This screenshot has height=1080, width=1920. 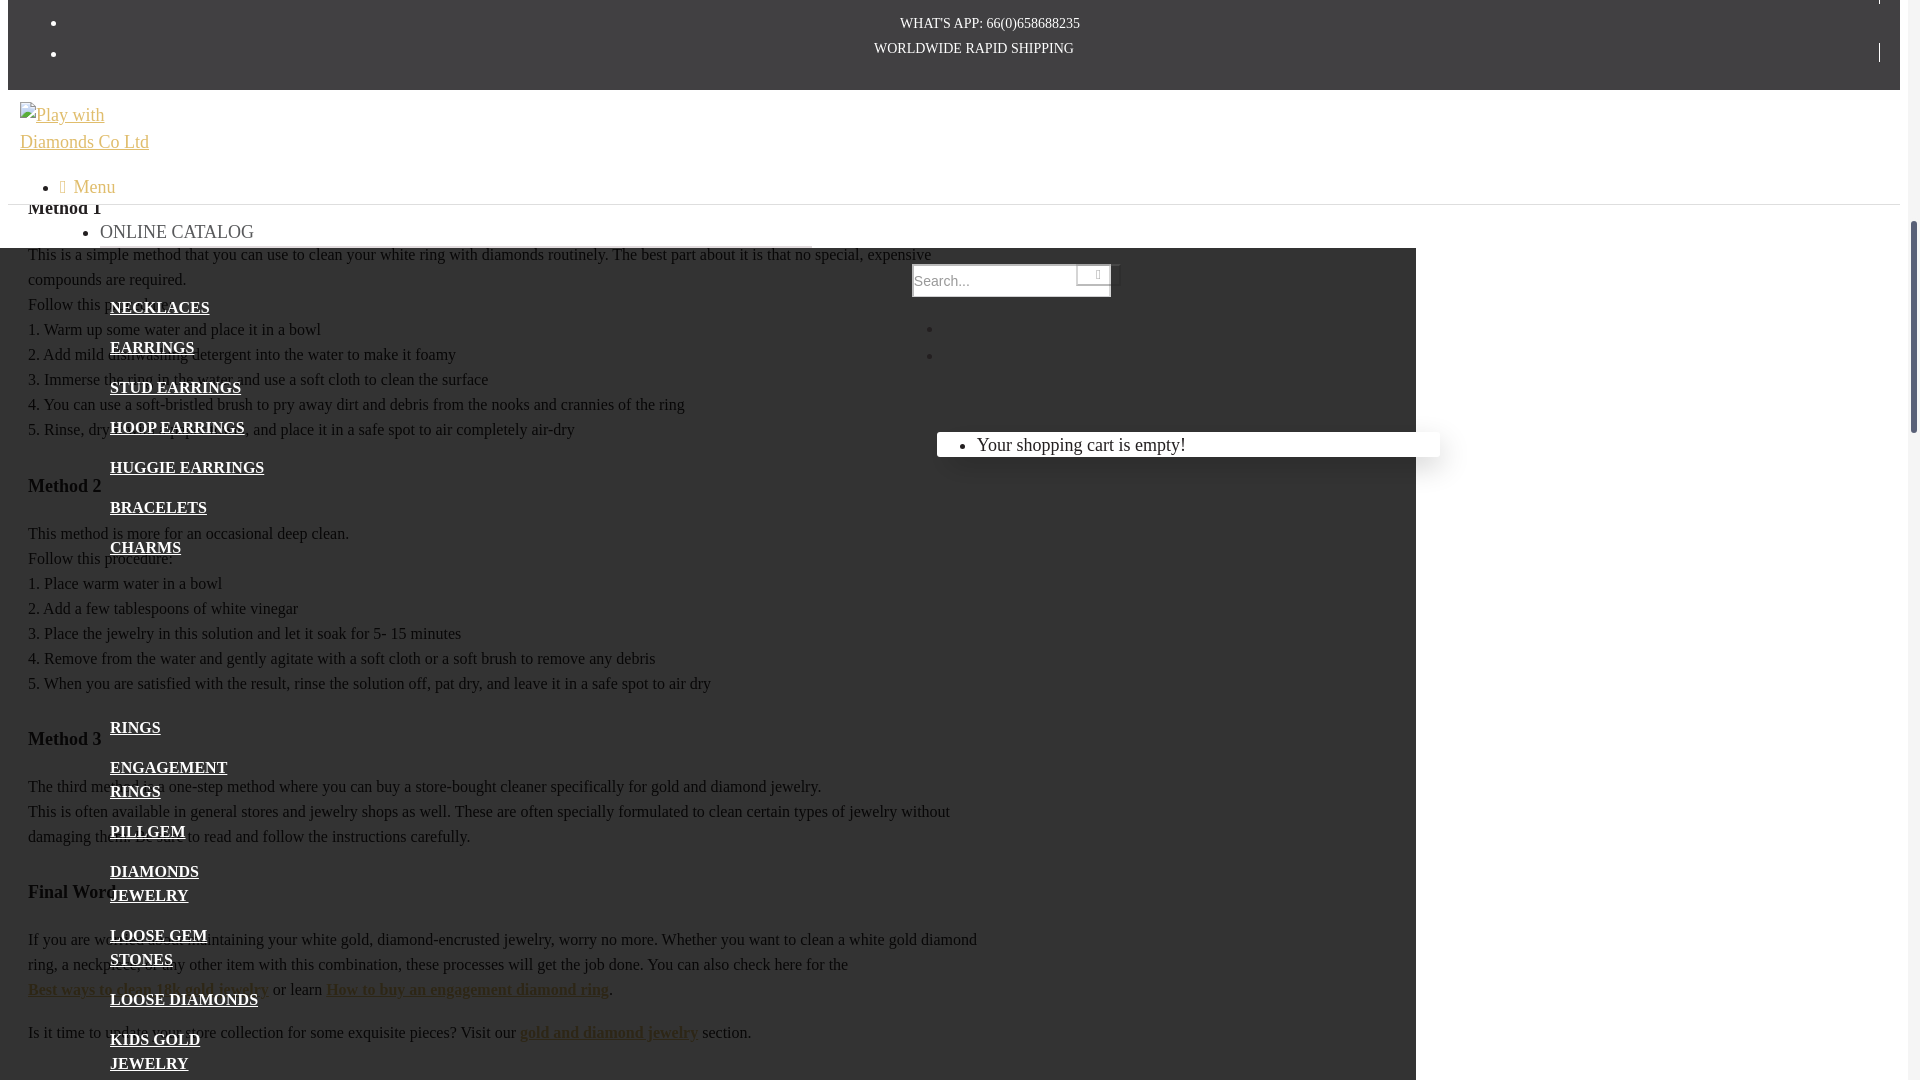 I want to click on BASIC PIERCINGS, so click(x=154, y=563).